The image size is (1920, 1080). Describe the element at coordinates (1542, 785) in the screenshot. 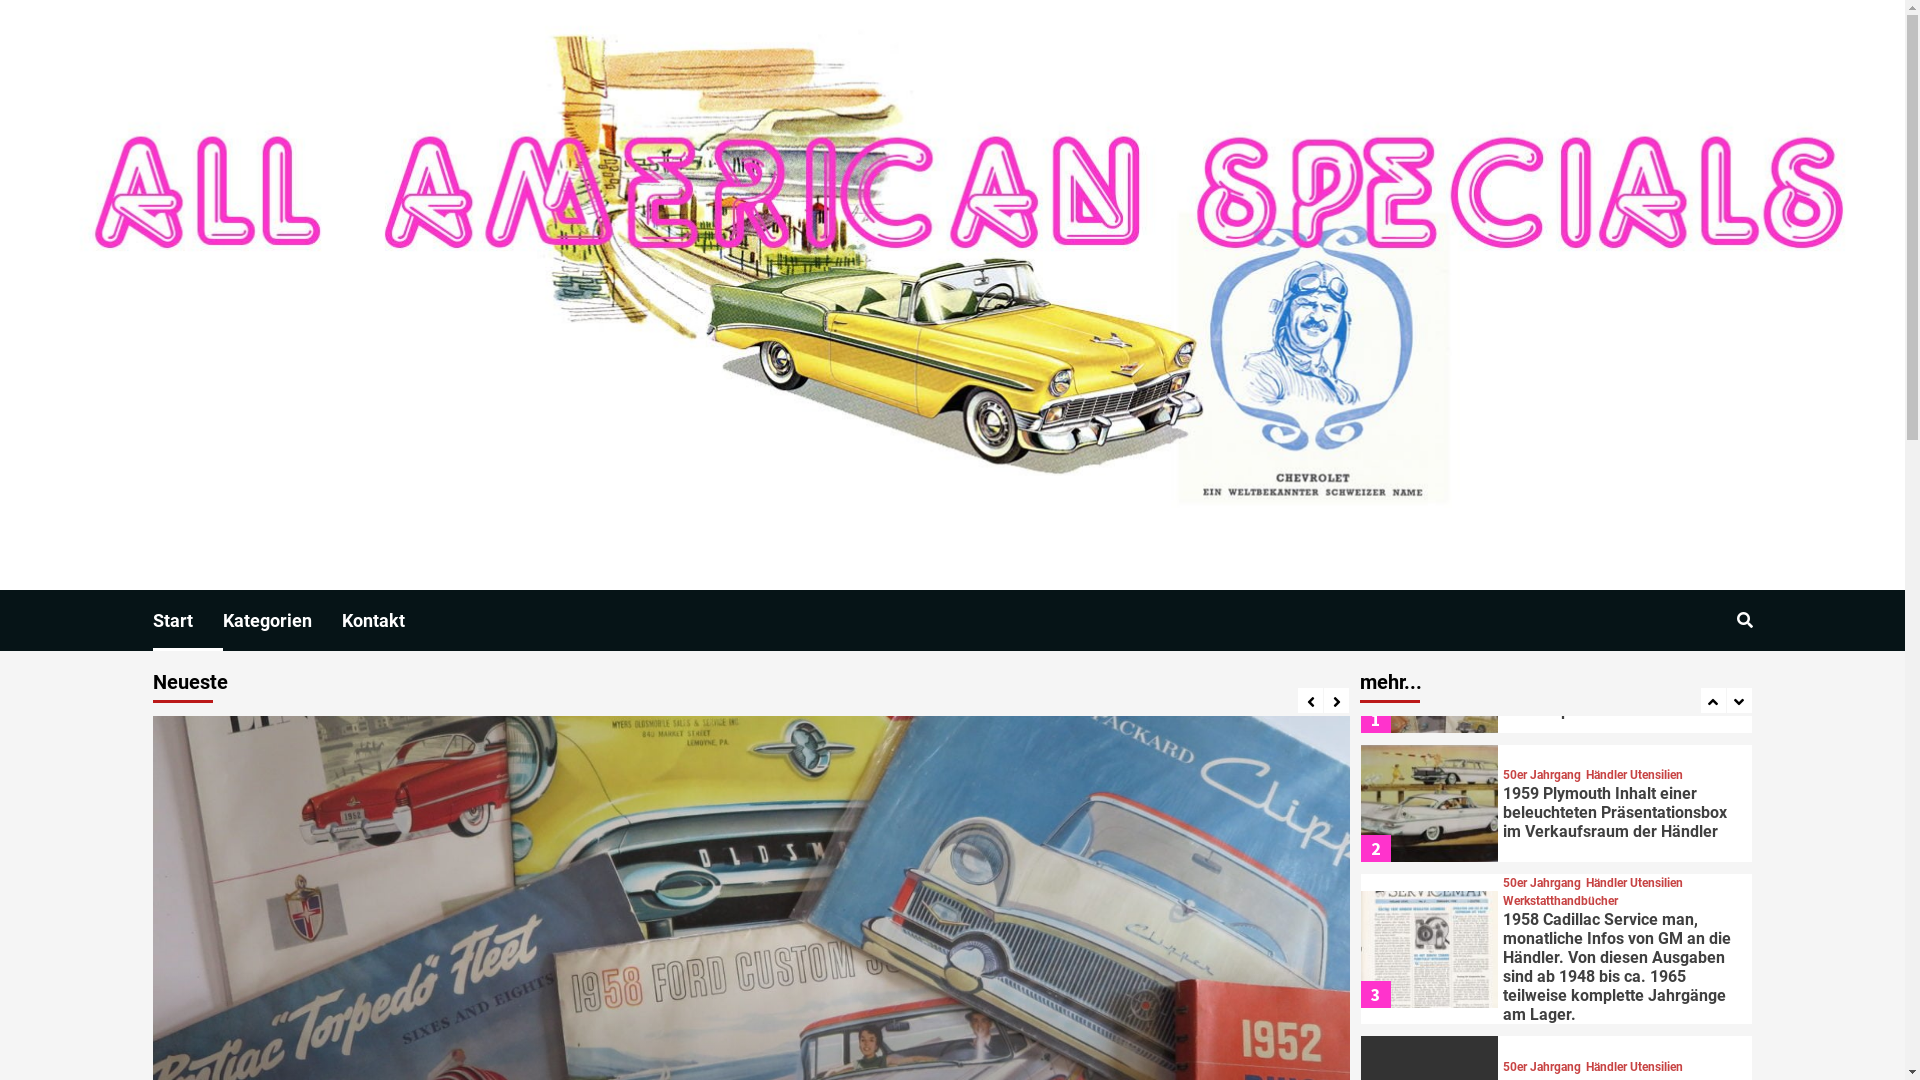

I see `40er Jahrgang` at that location.